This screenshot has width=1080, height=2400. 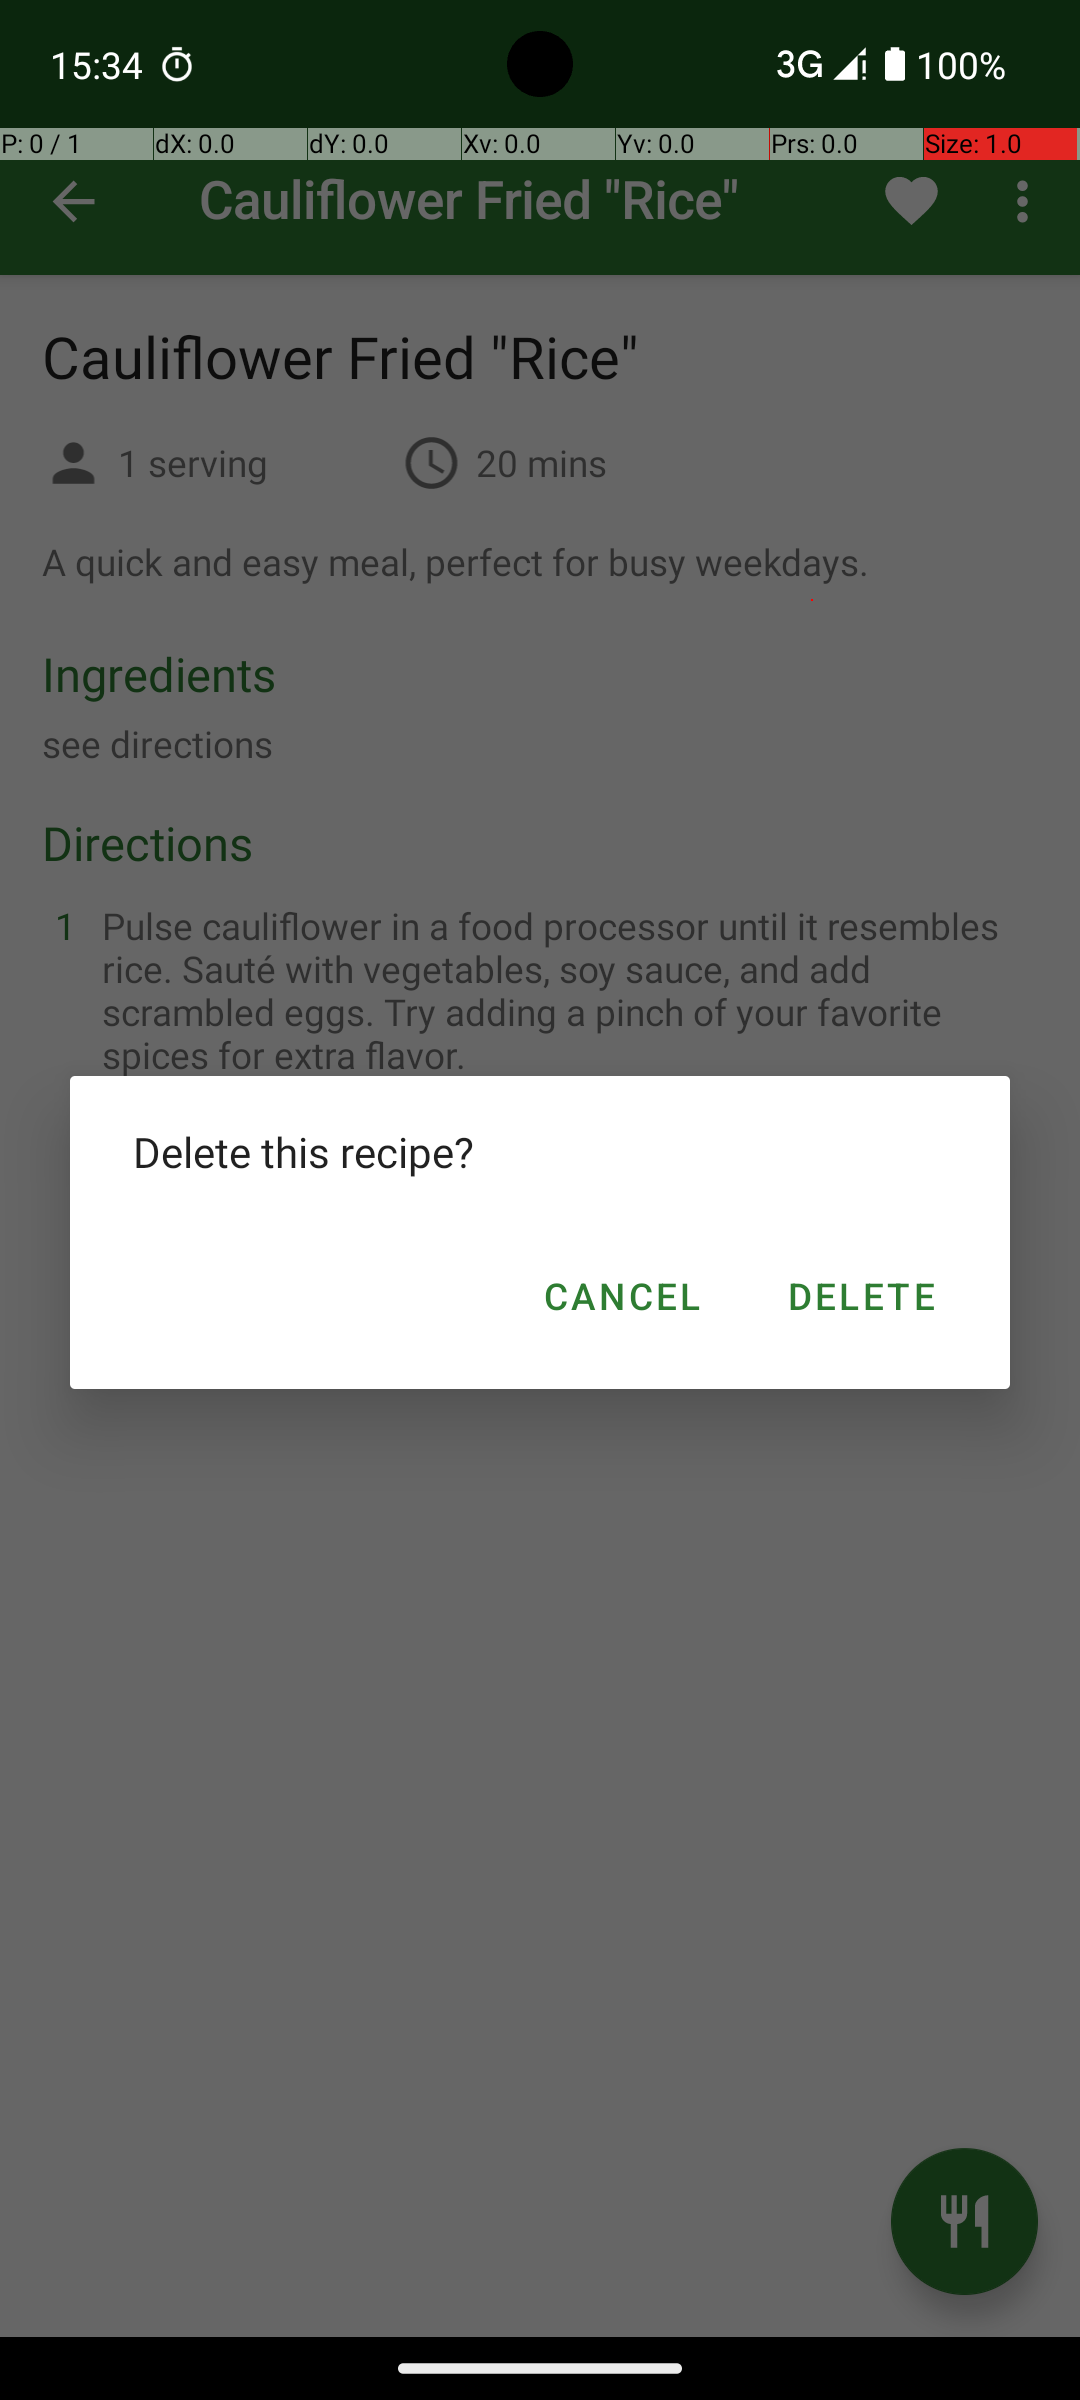 I want to click on Delete this recipe?, so click(x=540, y=1152).